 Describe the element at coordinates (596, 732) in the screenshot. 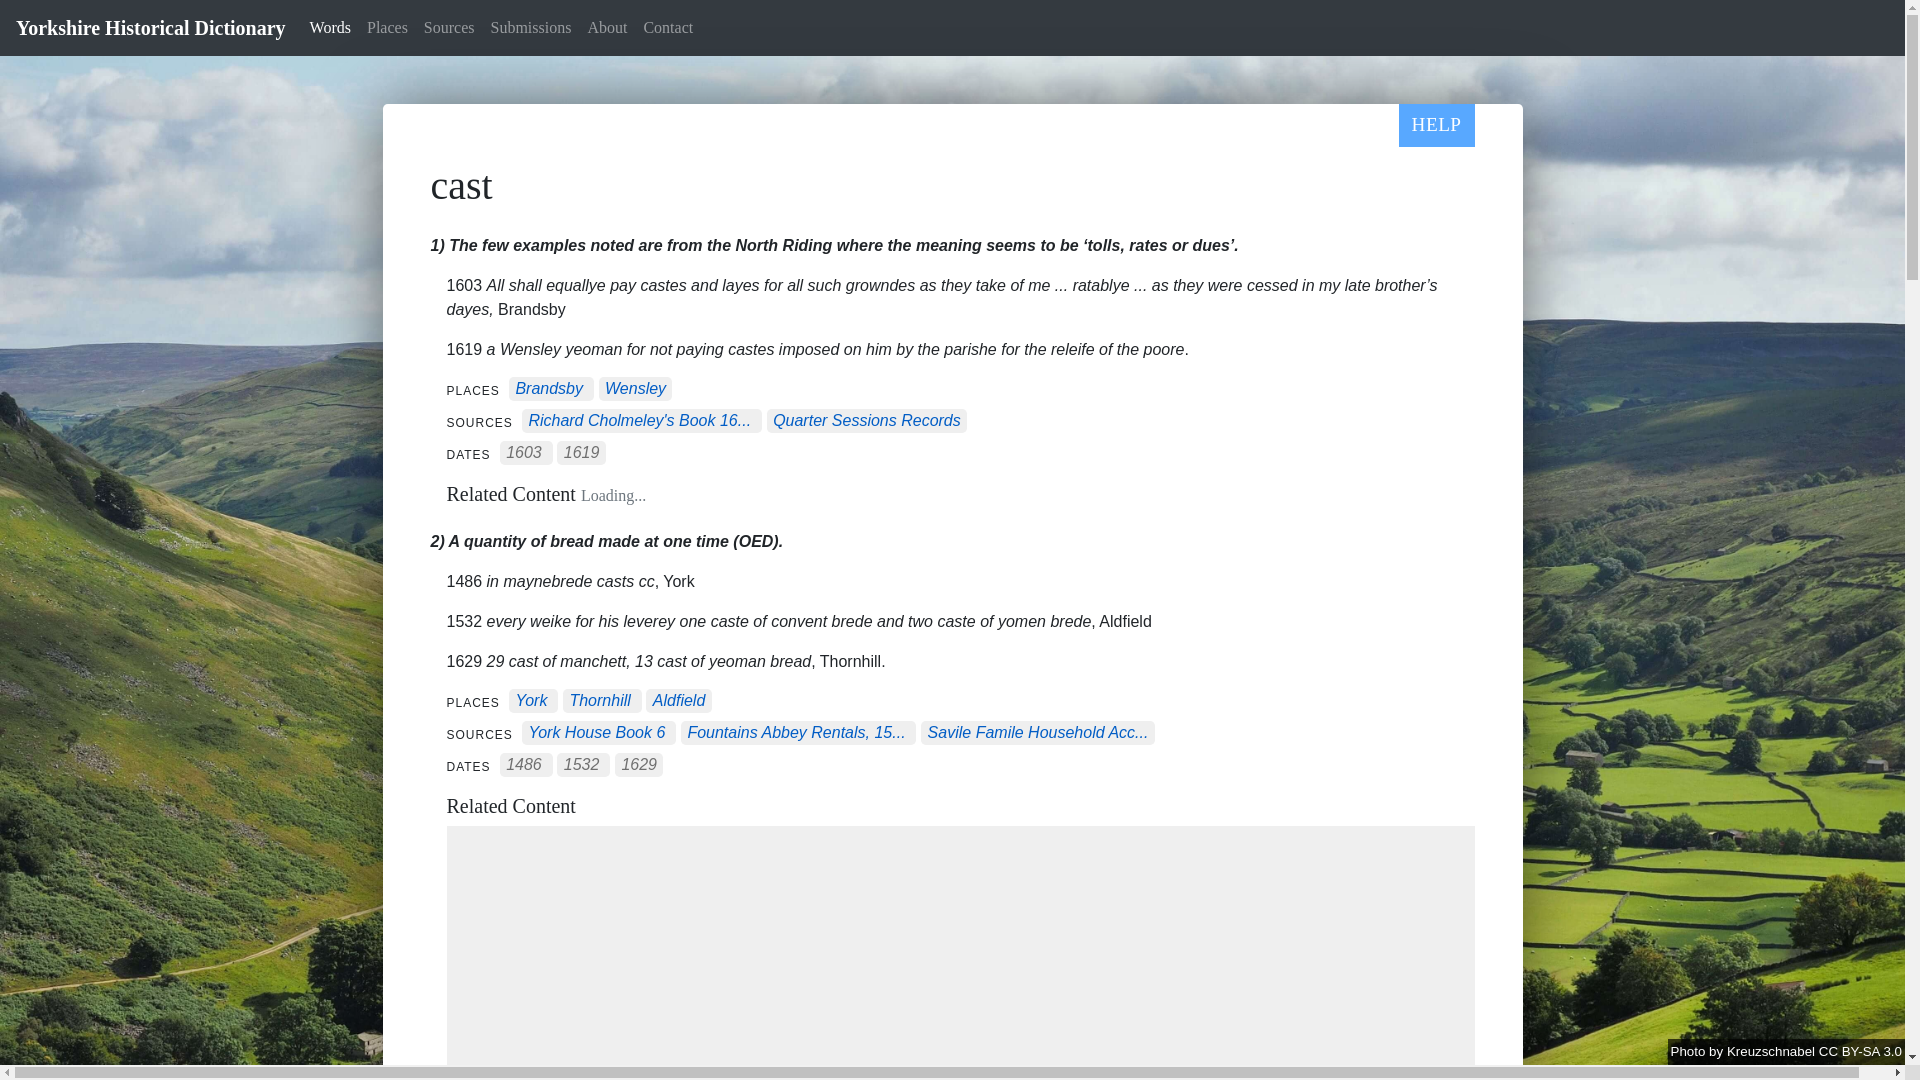

I see `York House Book 6` at that location.